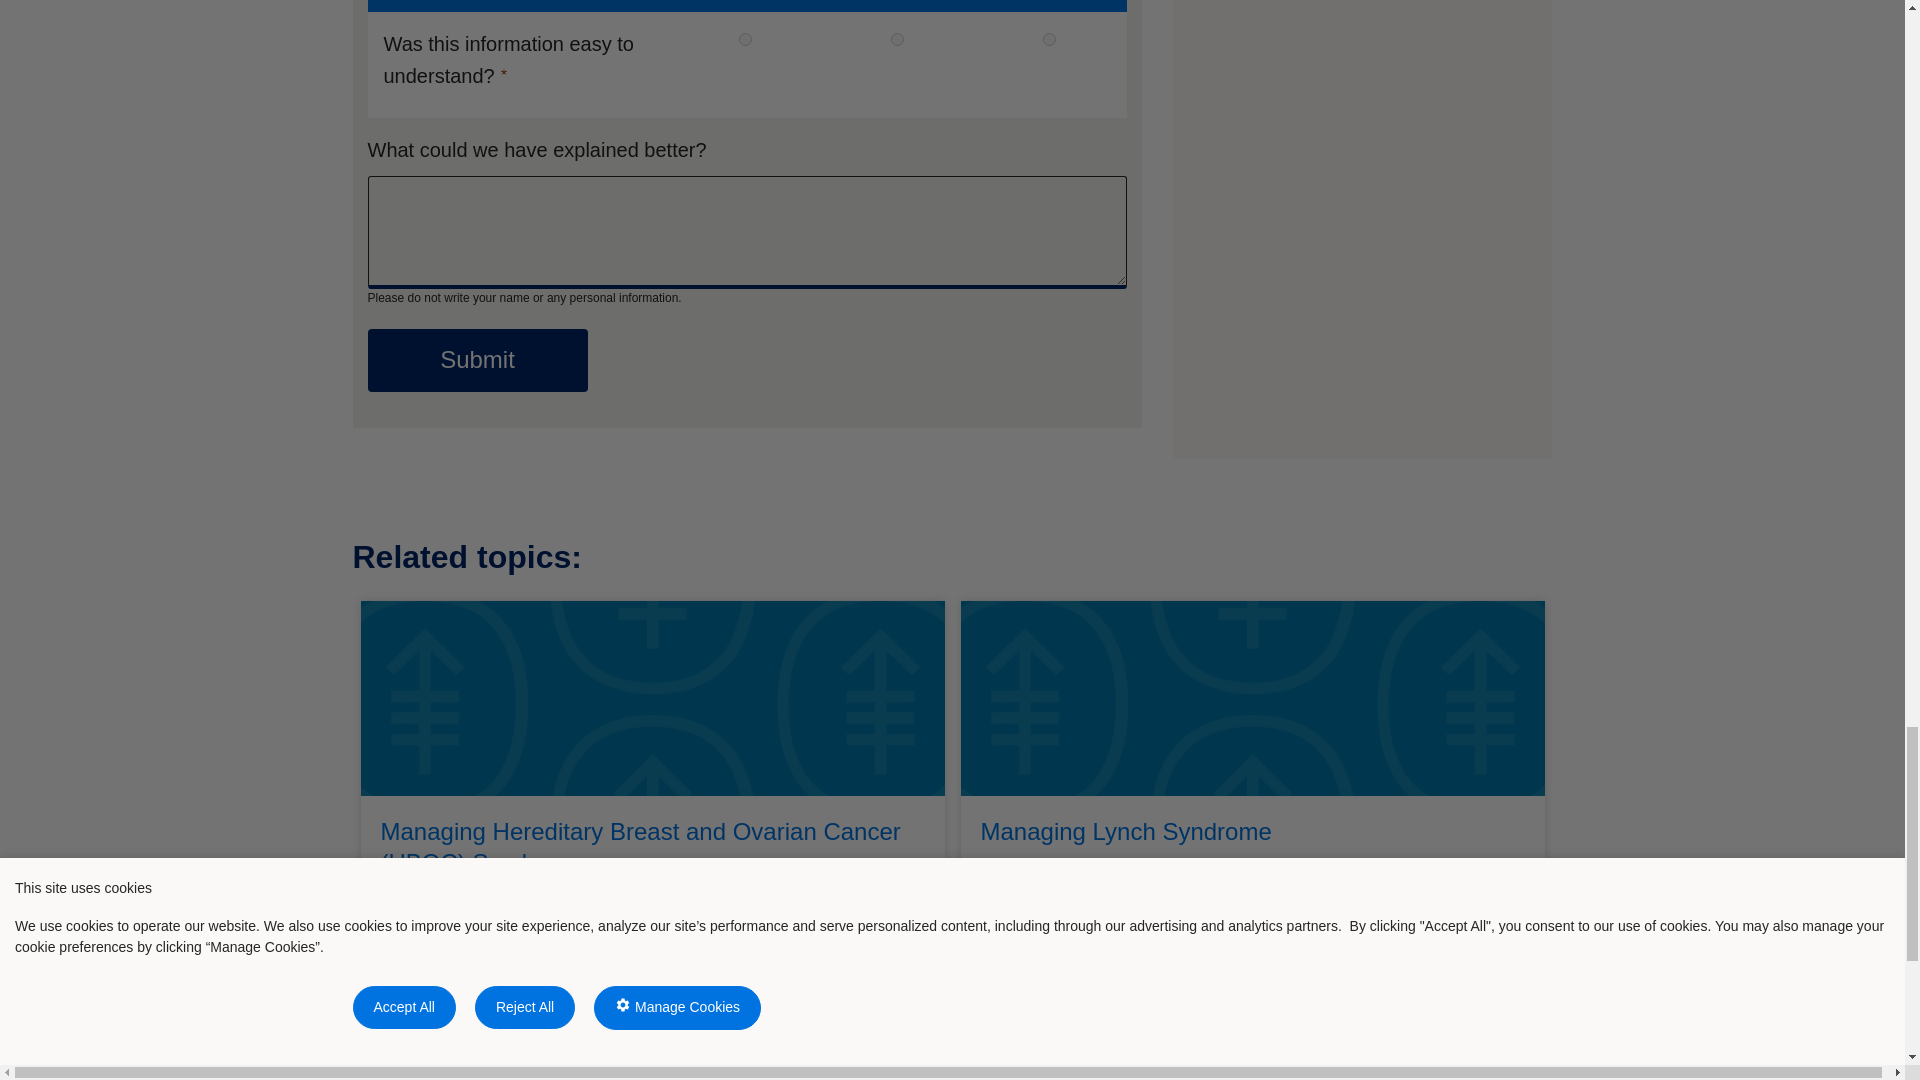 The height and width of the screenshot is (1080, 1920). What do you see at coordinates (1049, 40) in the screenshot?
I see `No` at bounding box center [1049, 40].